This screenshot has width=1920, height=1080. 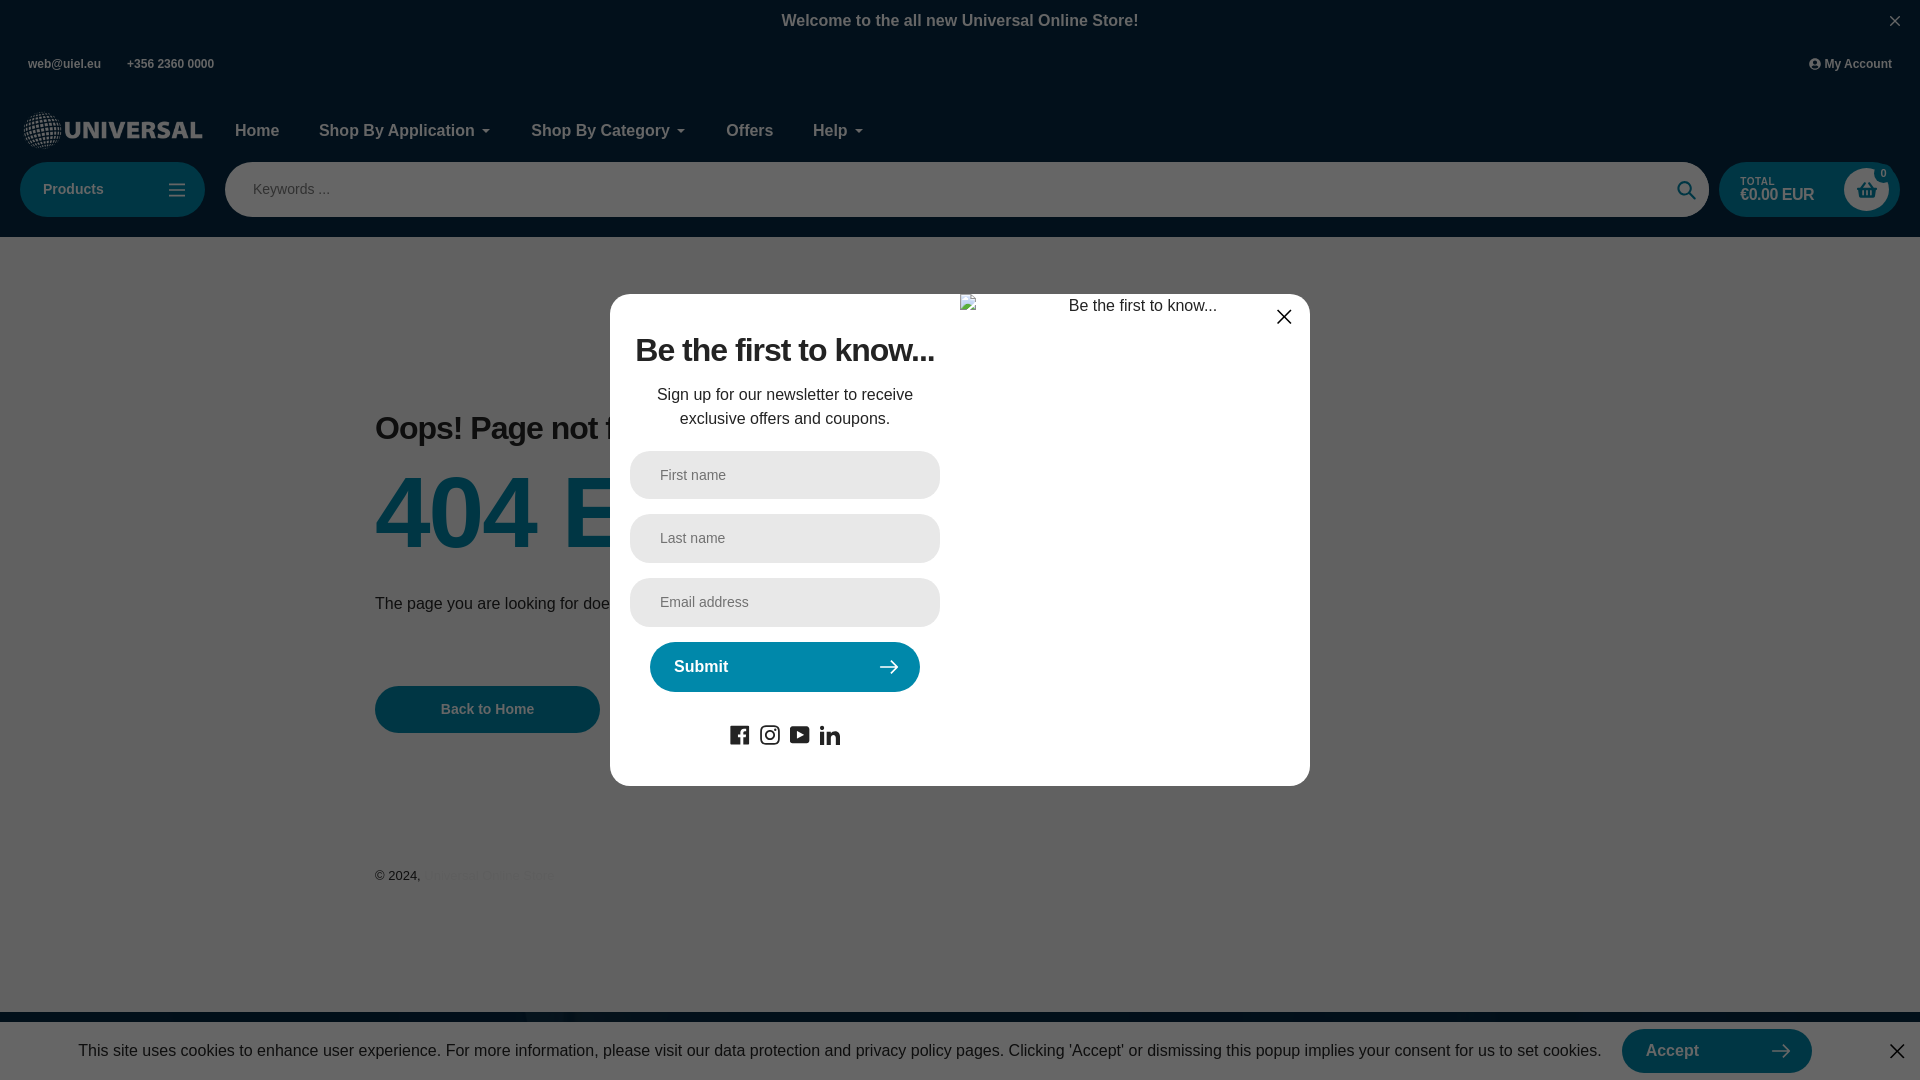 I want to click on YouTube, so click(x=800, y=732).